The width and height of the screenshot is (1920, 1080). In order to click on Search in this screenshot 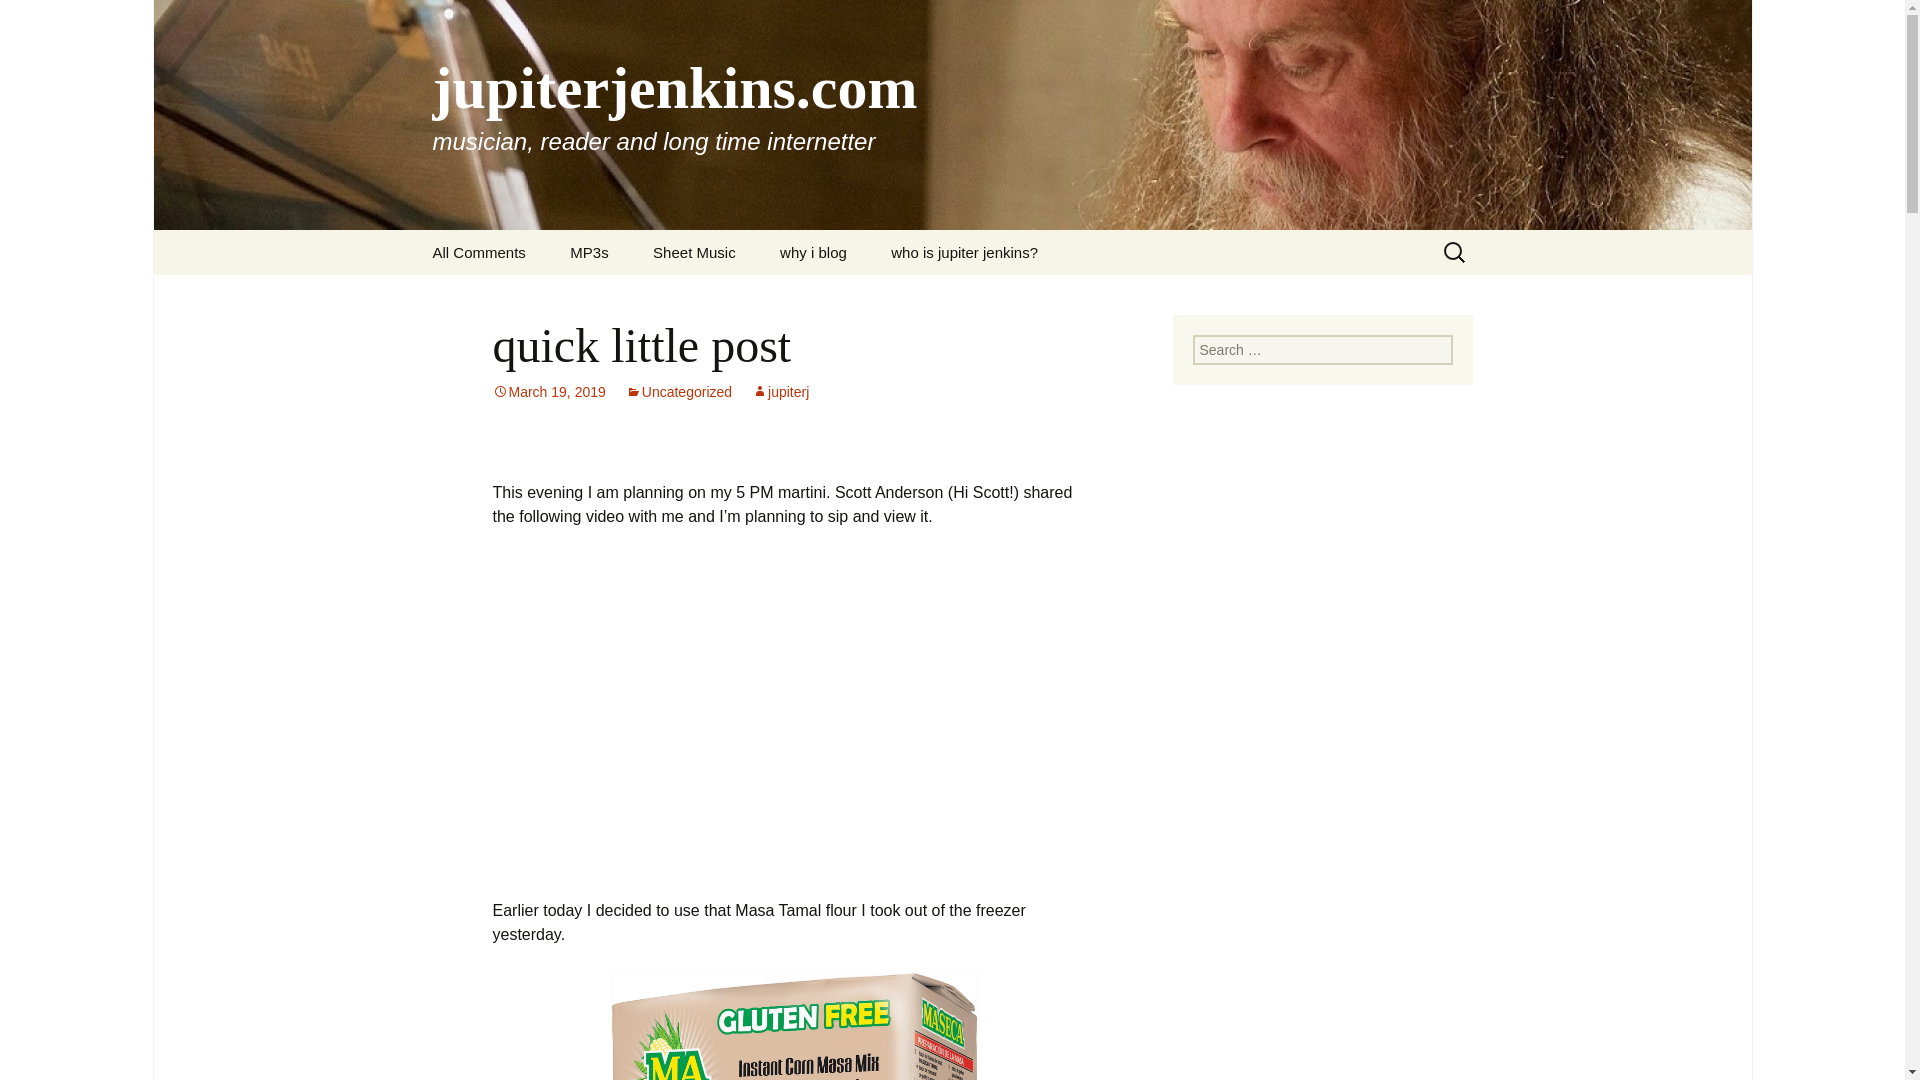, I will do `click(46, 20)`.